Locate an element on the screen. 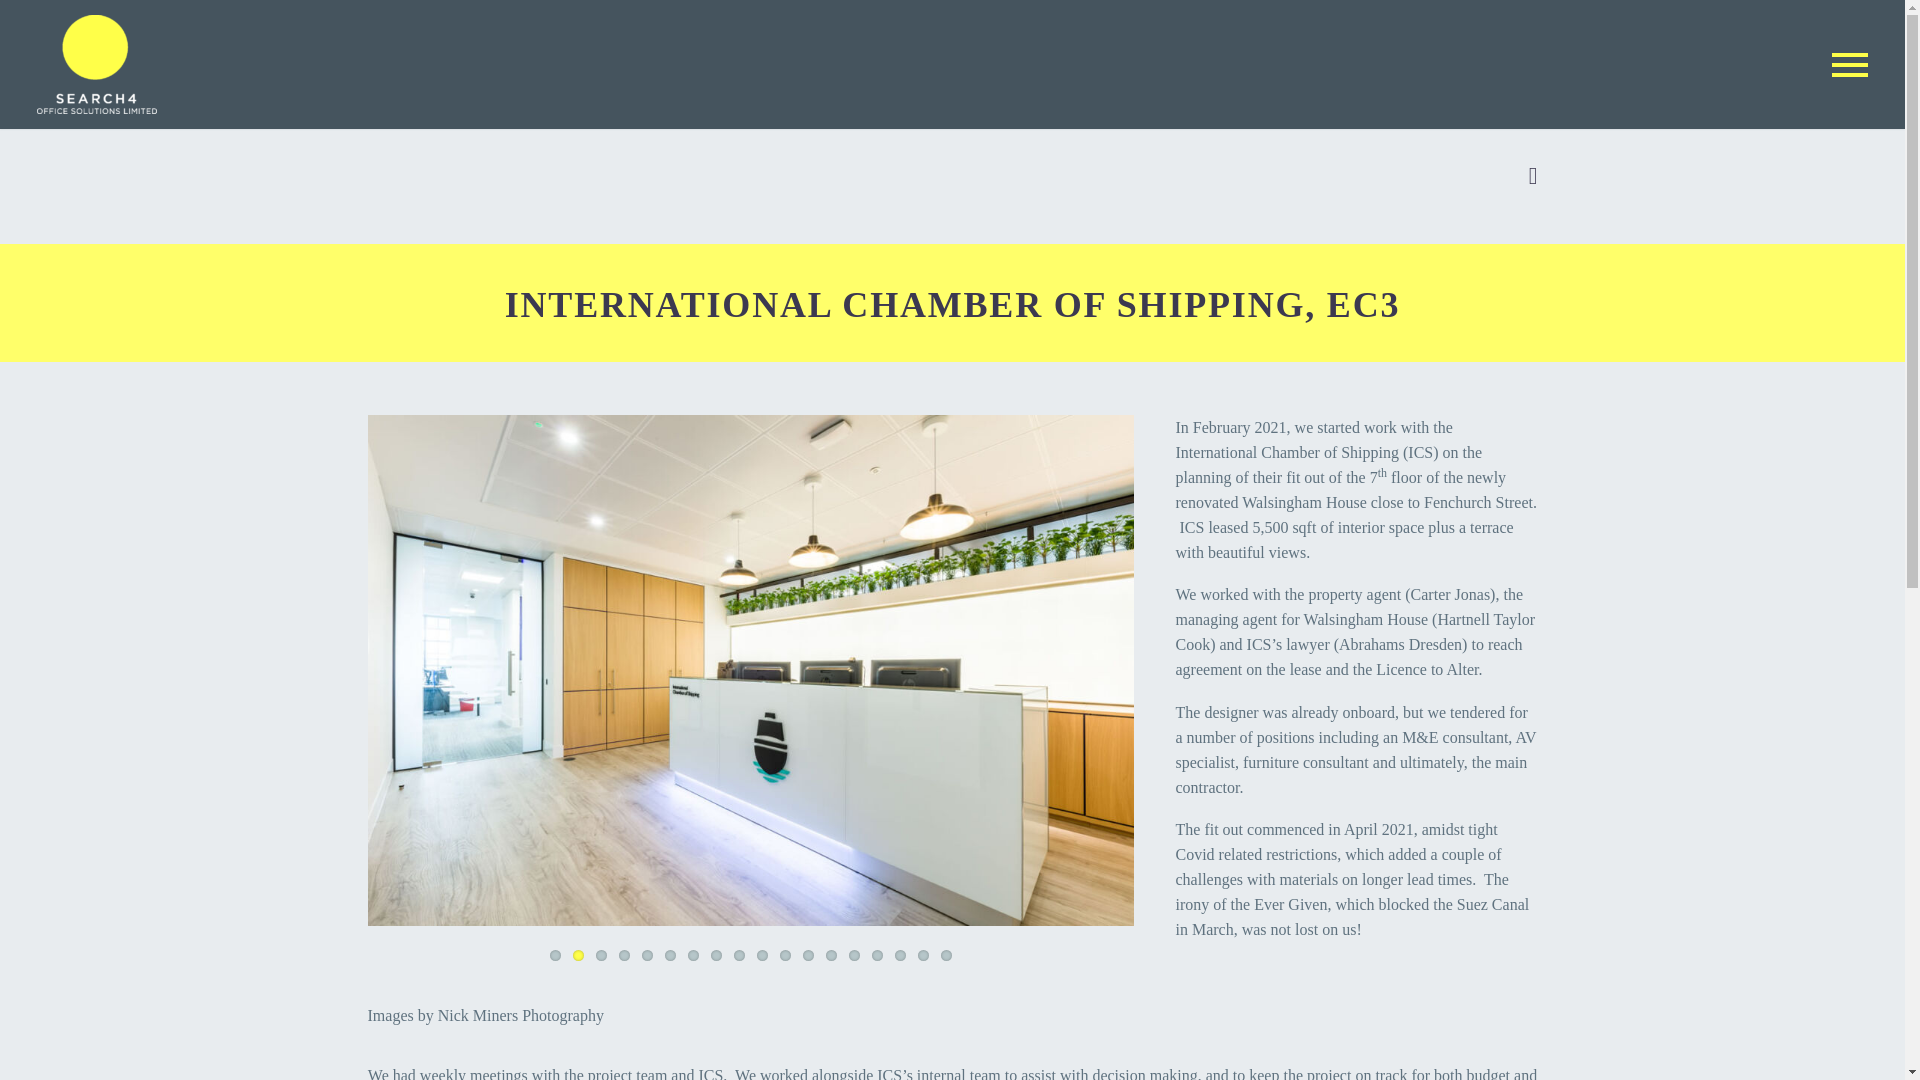 The width and height of the screenshot is (1920, 1080). 6 is located at coordinates (670, 956).